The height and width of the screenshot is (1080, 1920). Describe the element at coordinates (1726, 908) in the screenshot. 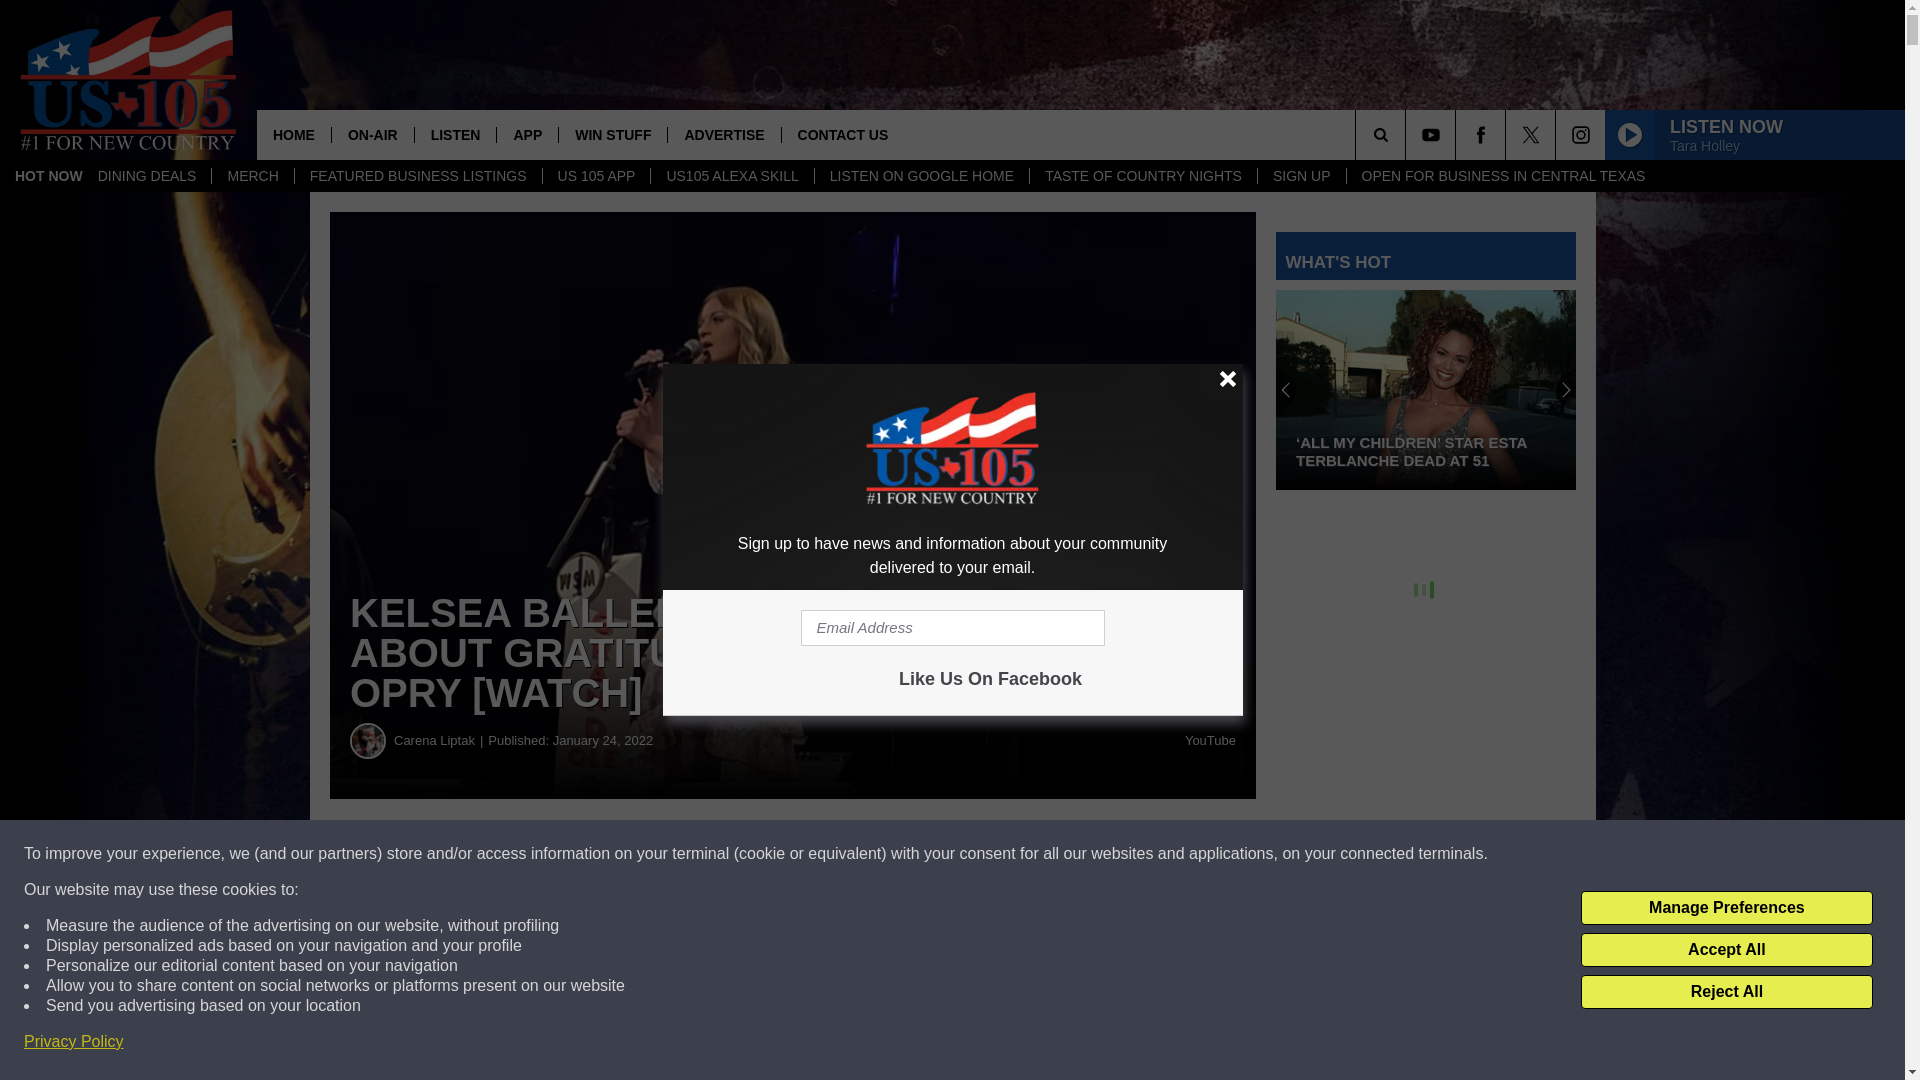

I see `Manage Preferences` at that location.